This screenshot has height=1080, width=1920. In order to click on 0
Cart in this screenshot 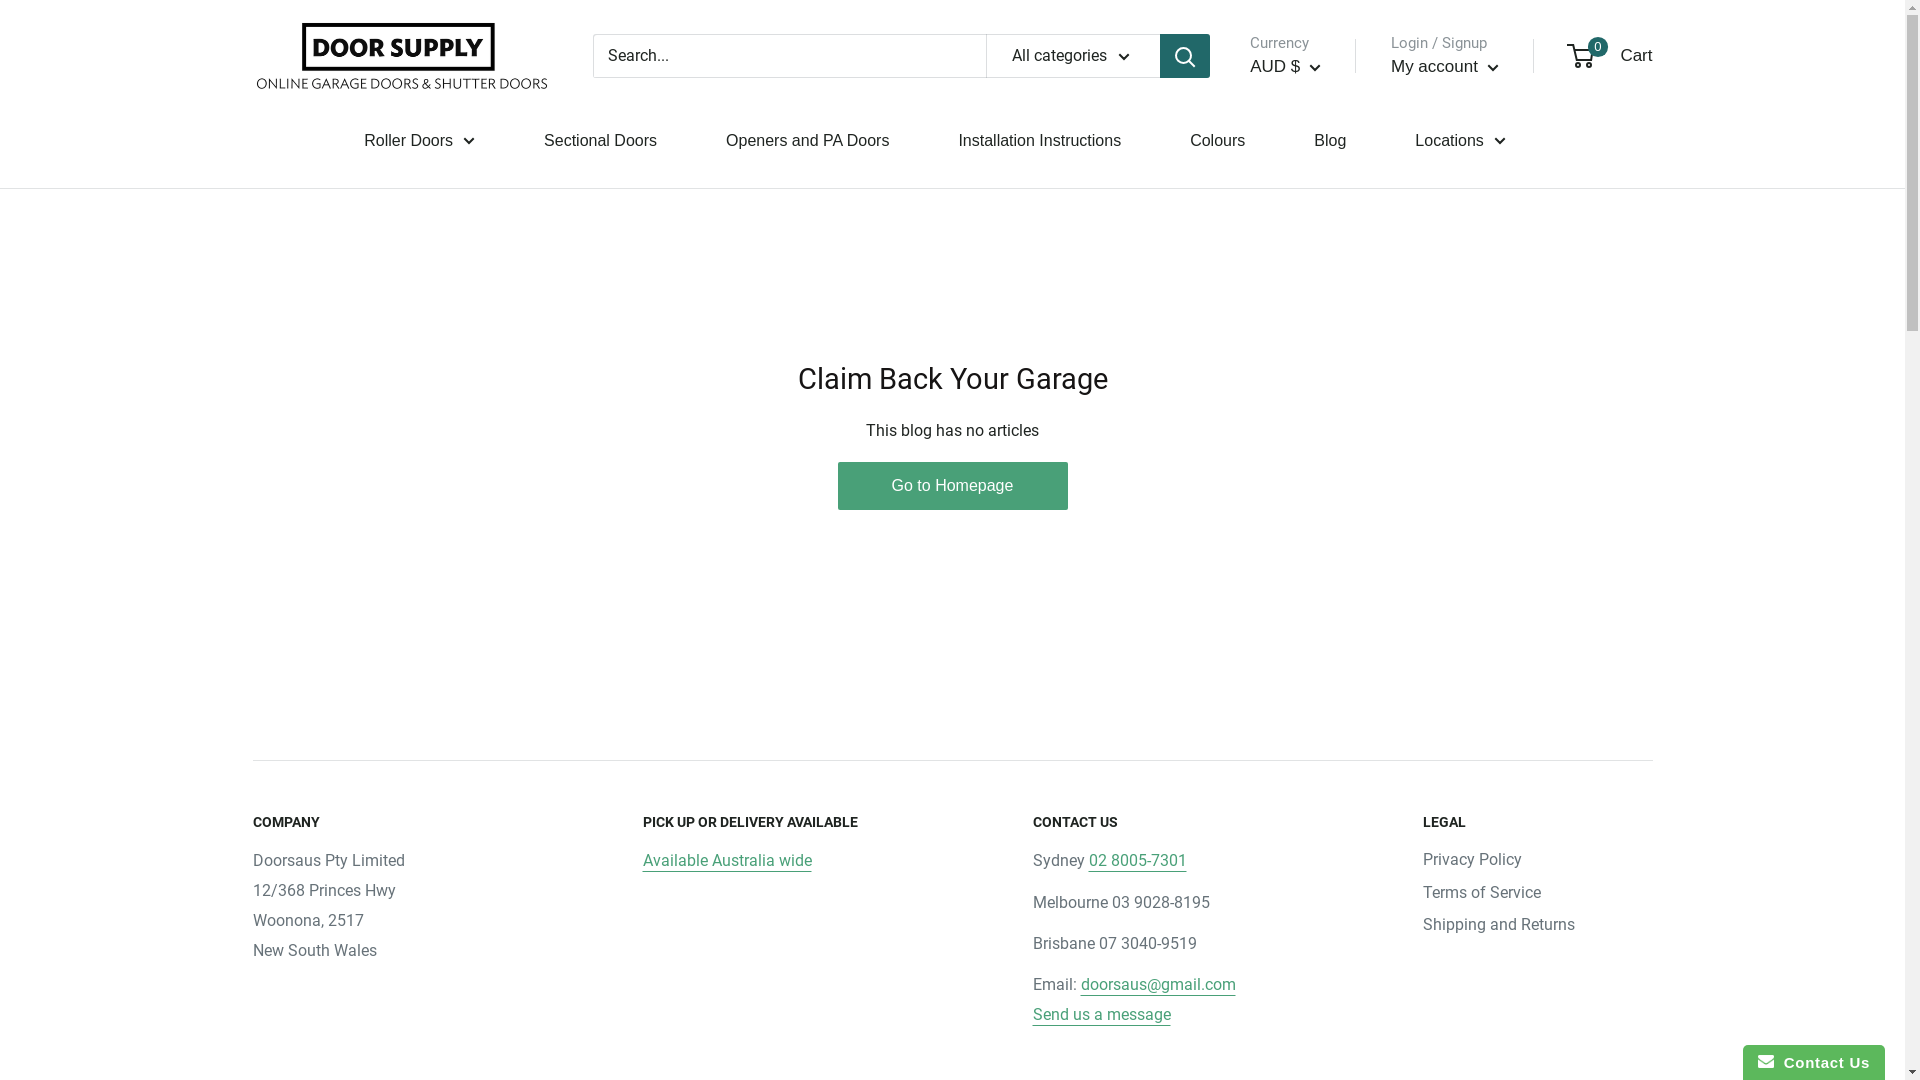, I will do `click(1611, 56)`.